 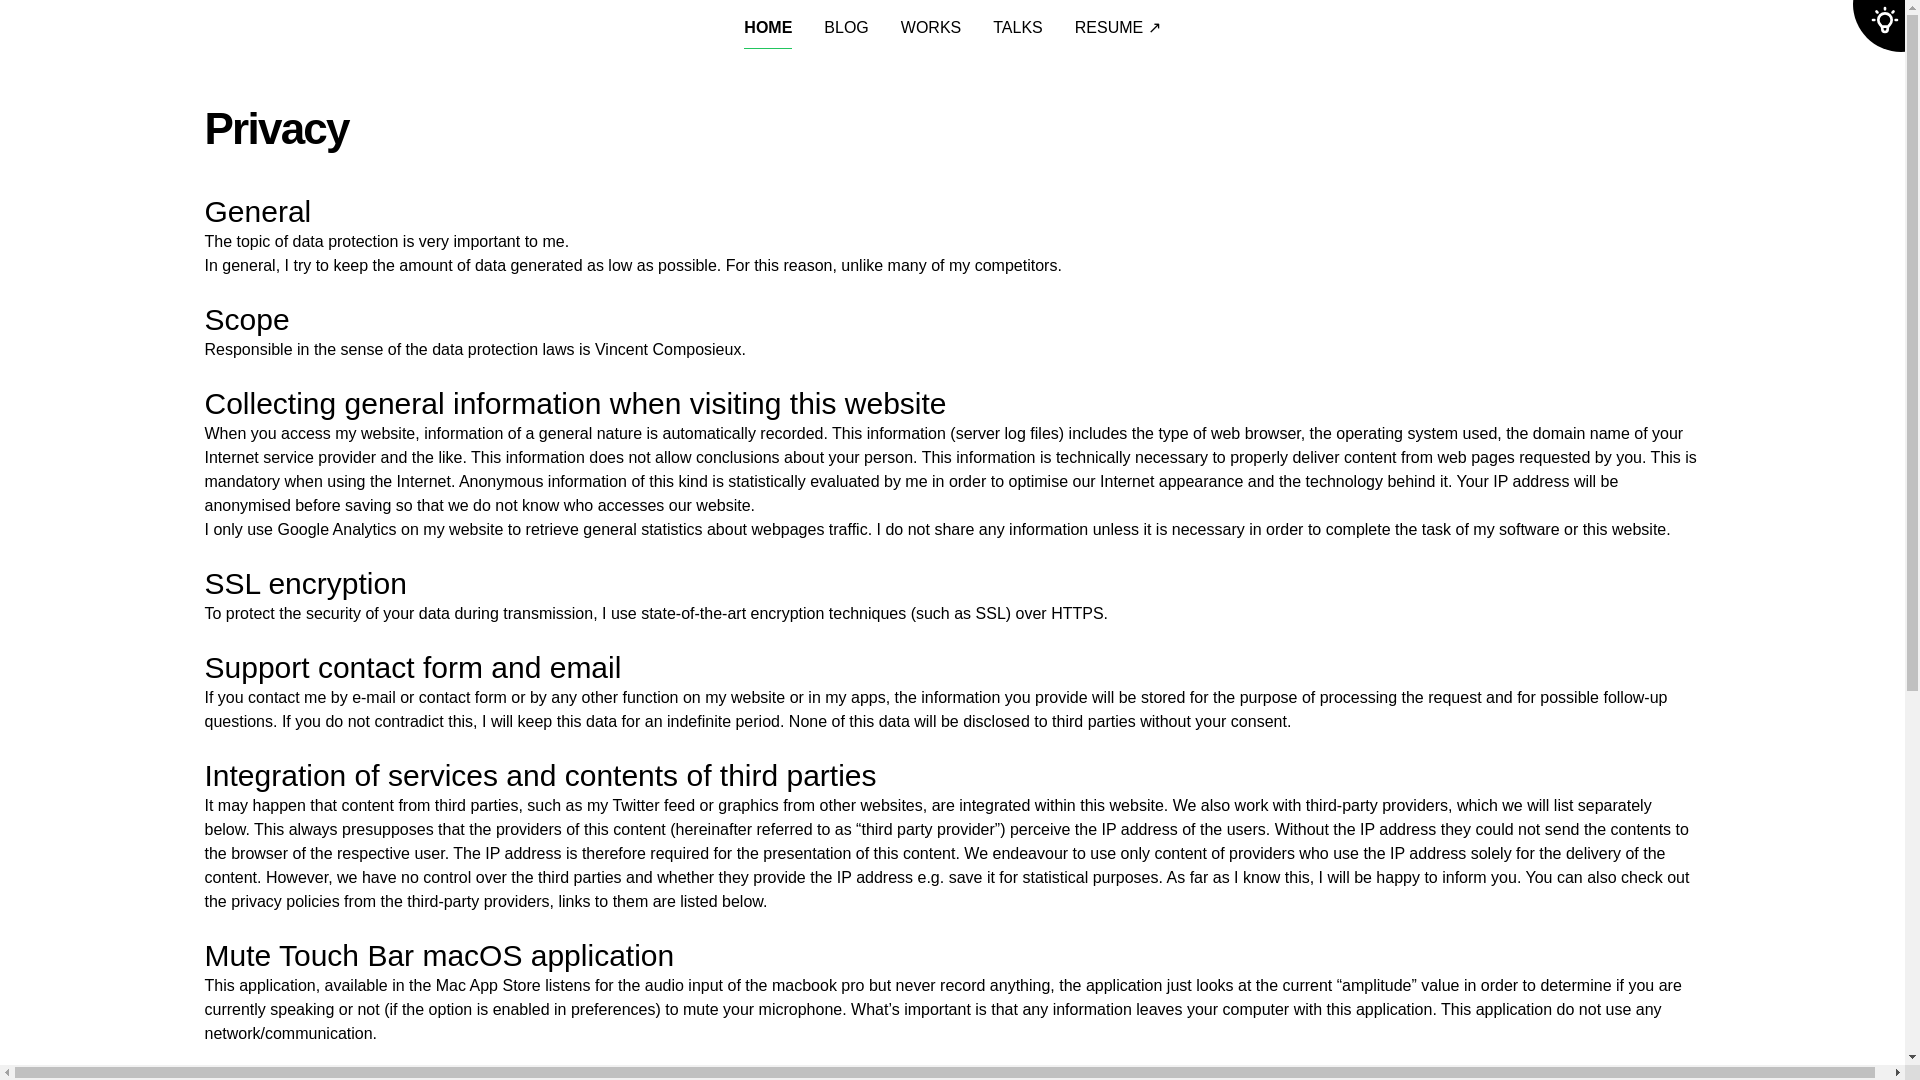 What do you see at coordinates (1017, 28) in the screenshot?
I see `TALKS` at bounding box center [1017, 28].